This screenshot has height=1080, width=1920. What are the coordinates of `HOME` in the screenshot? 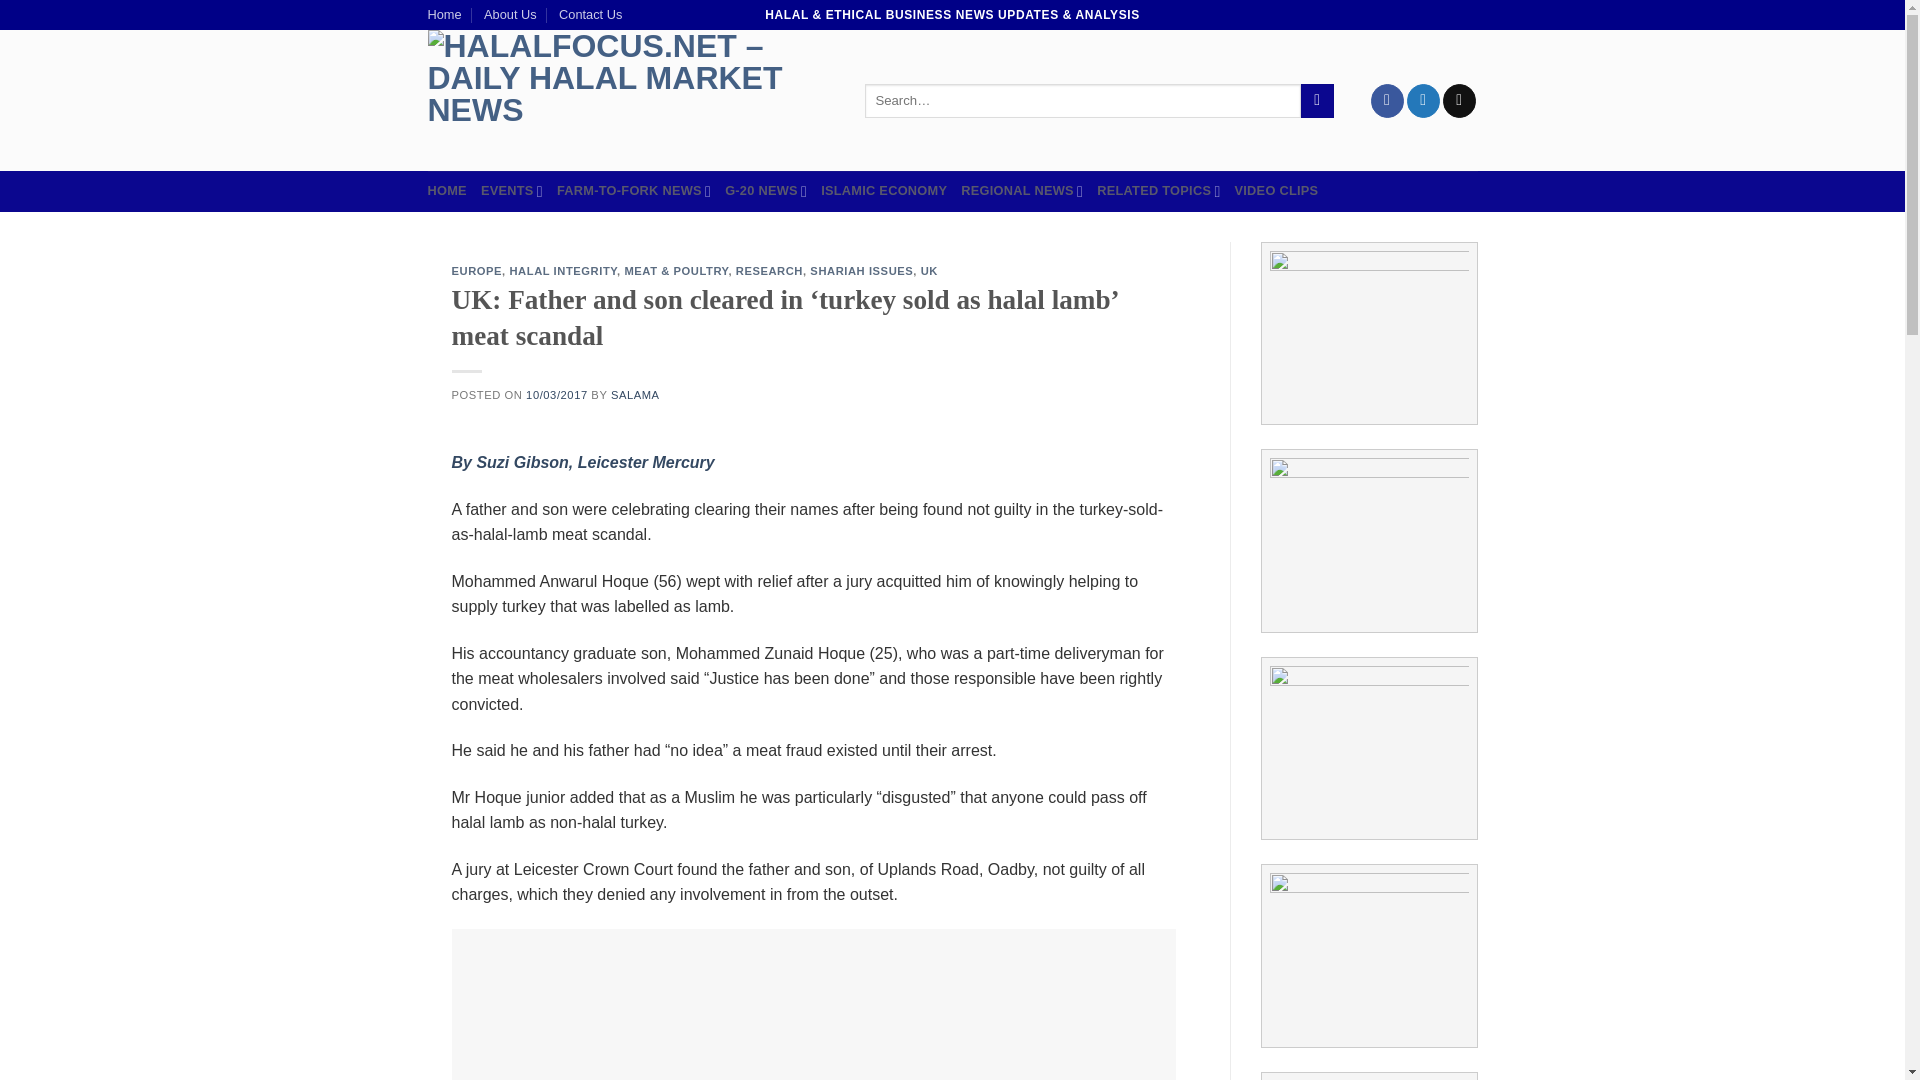 It's located at (447, 190).